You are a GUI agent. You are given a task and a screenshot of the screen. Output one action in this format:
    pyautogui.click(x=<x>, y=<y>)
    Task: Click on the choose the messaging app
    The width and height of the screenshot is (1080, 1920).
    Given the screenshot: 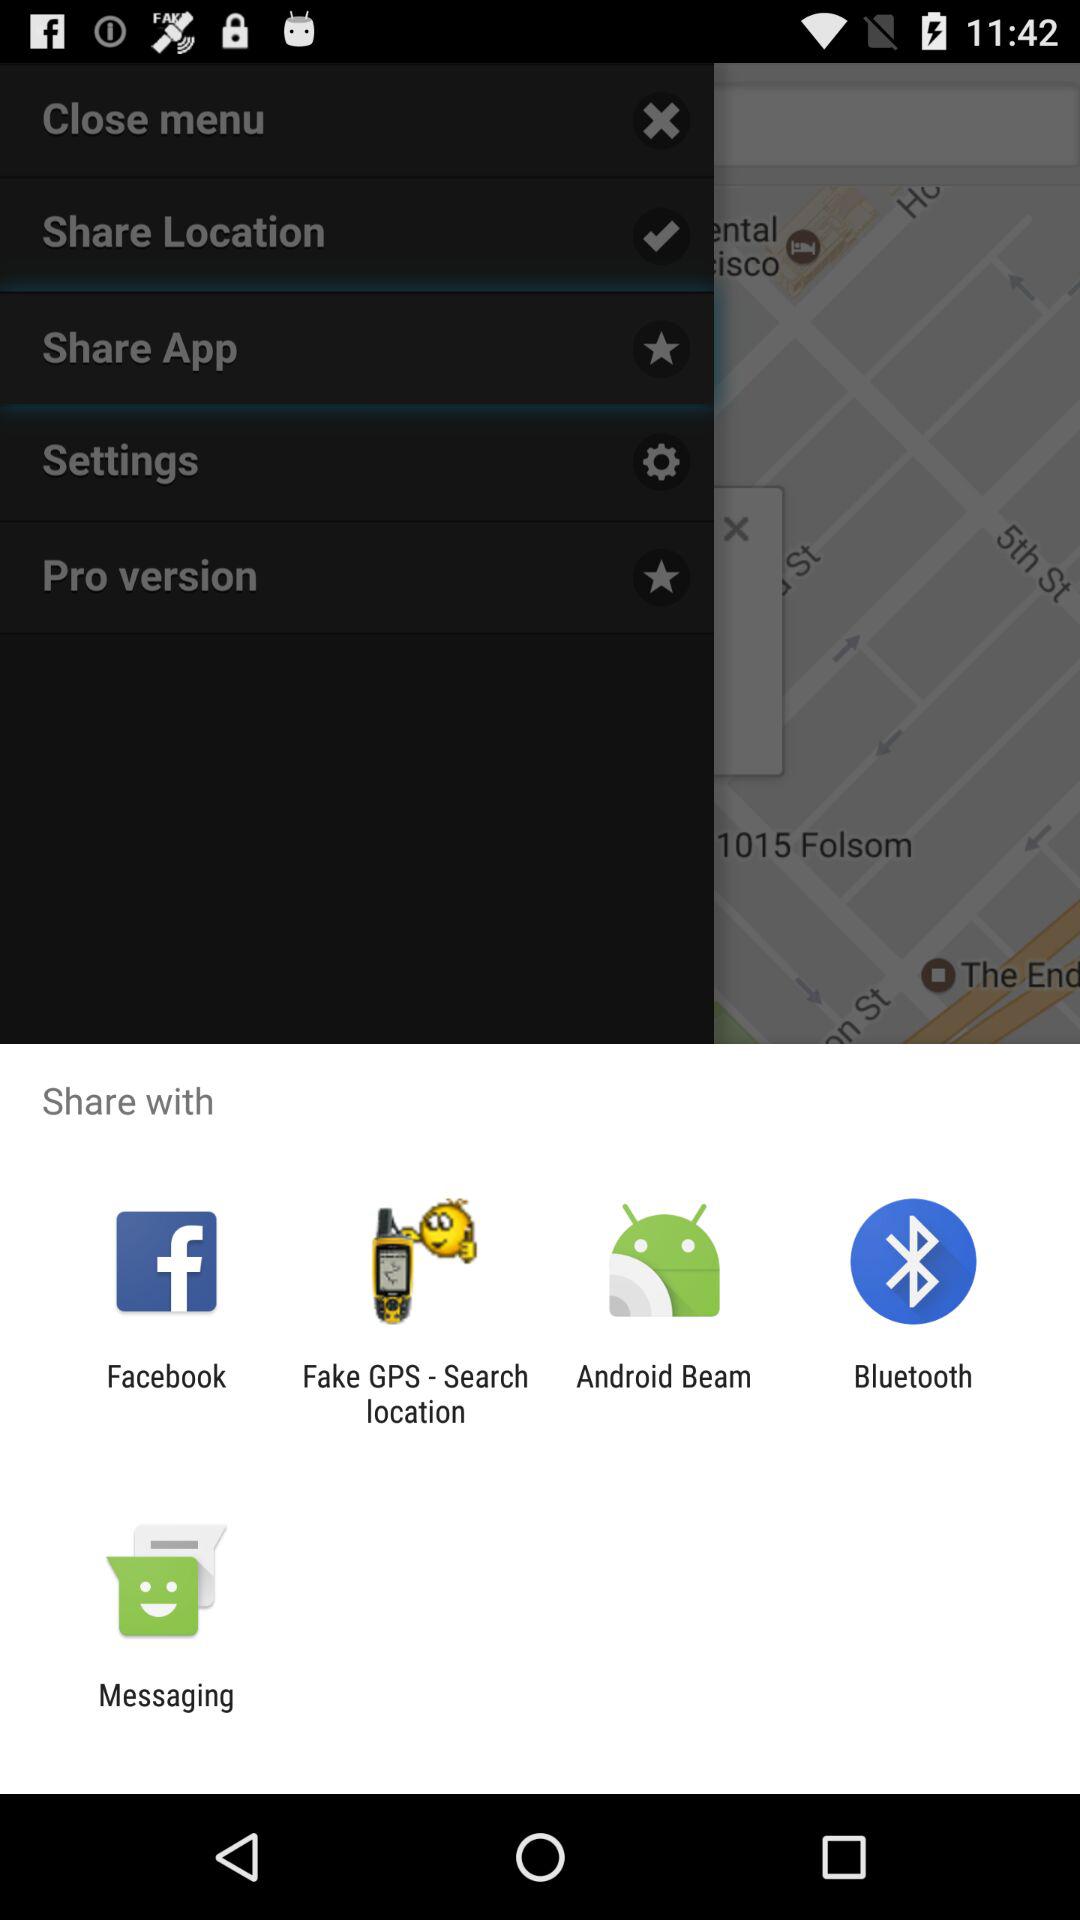 What is the action you would take?
    pyautogui.click(x=166, y=1712)
    